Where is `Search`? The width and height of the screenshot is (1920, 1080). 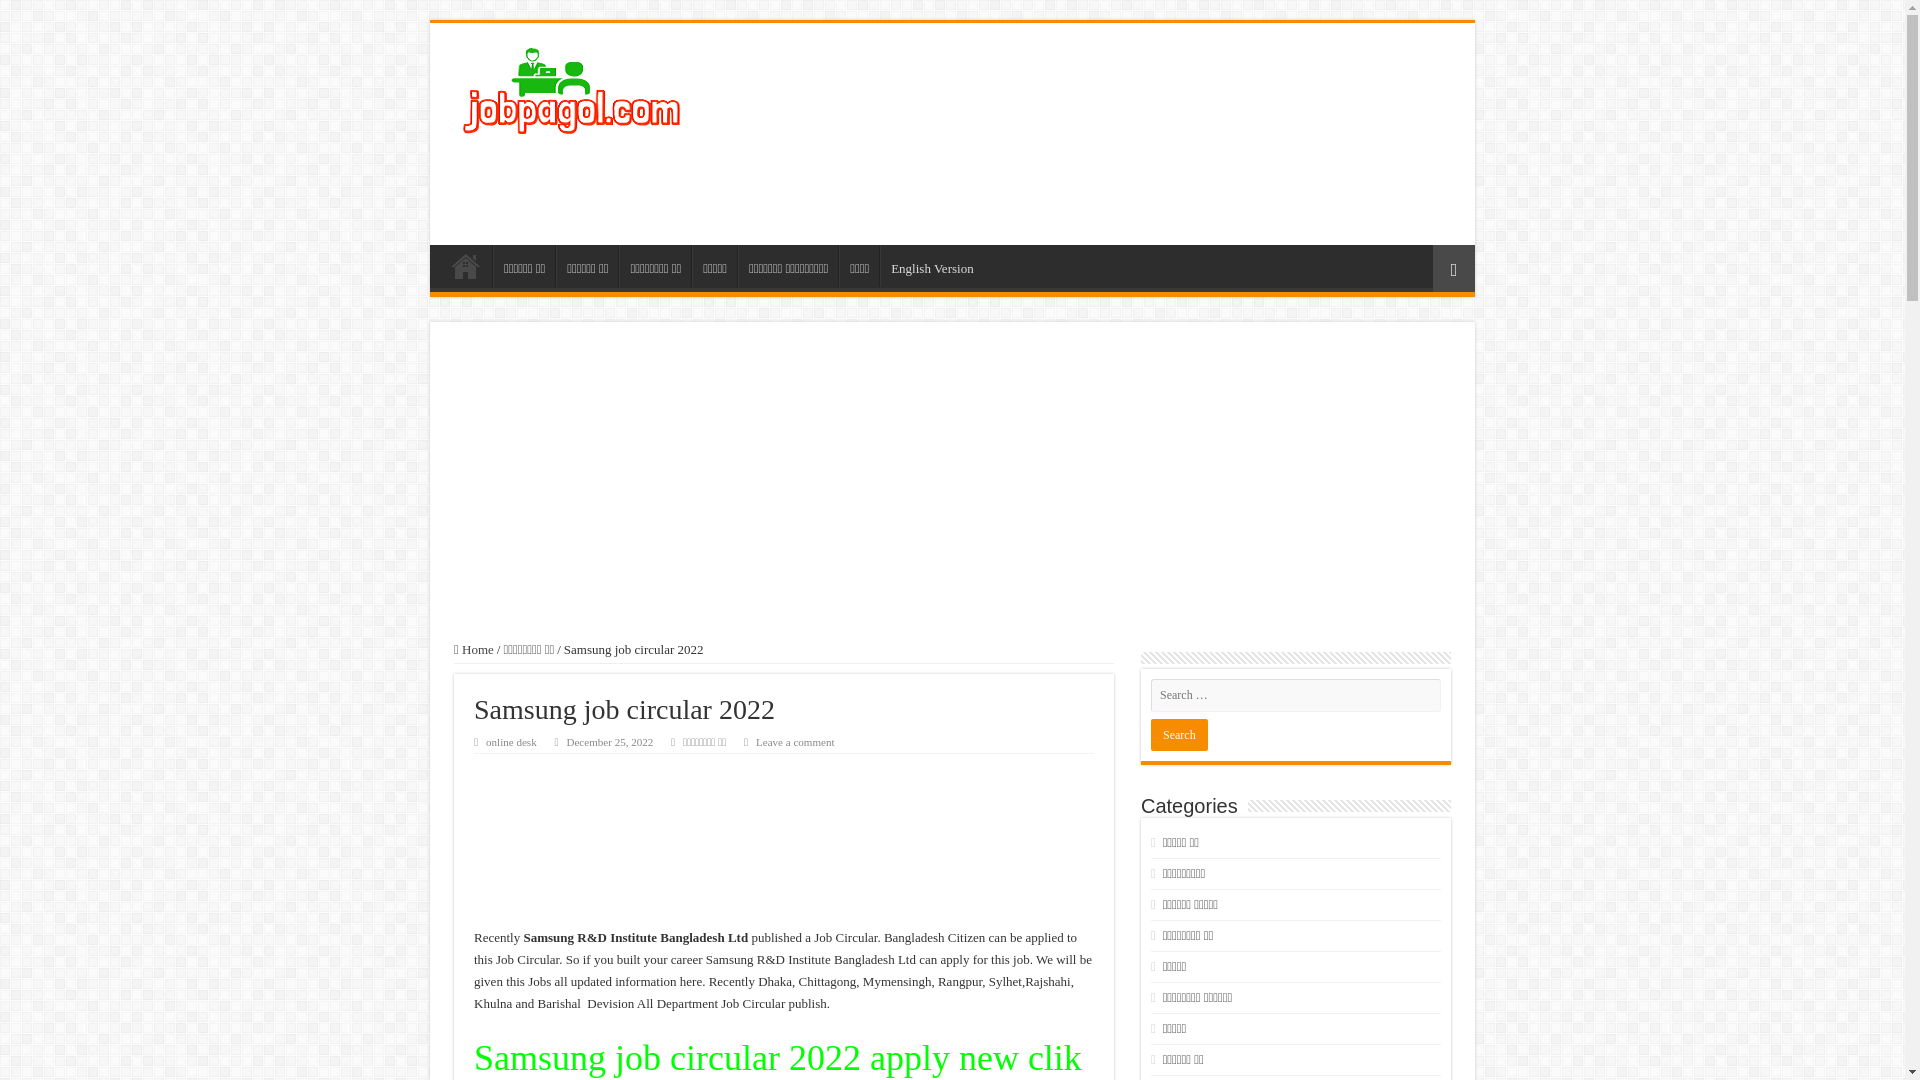 Search is located at coordinates (1178, 734).